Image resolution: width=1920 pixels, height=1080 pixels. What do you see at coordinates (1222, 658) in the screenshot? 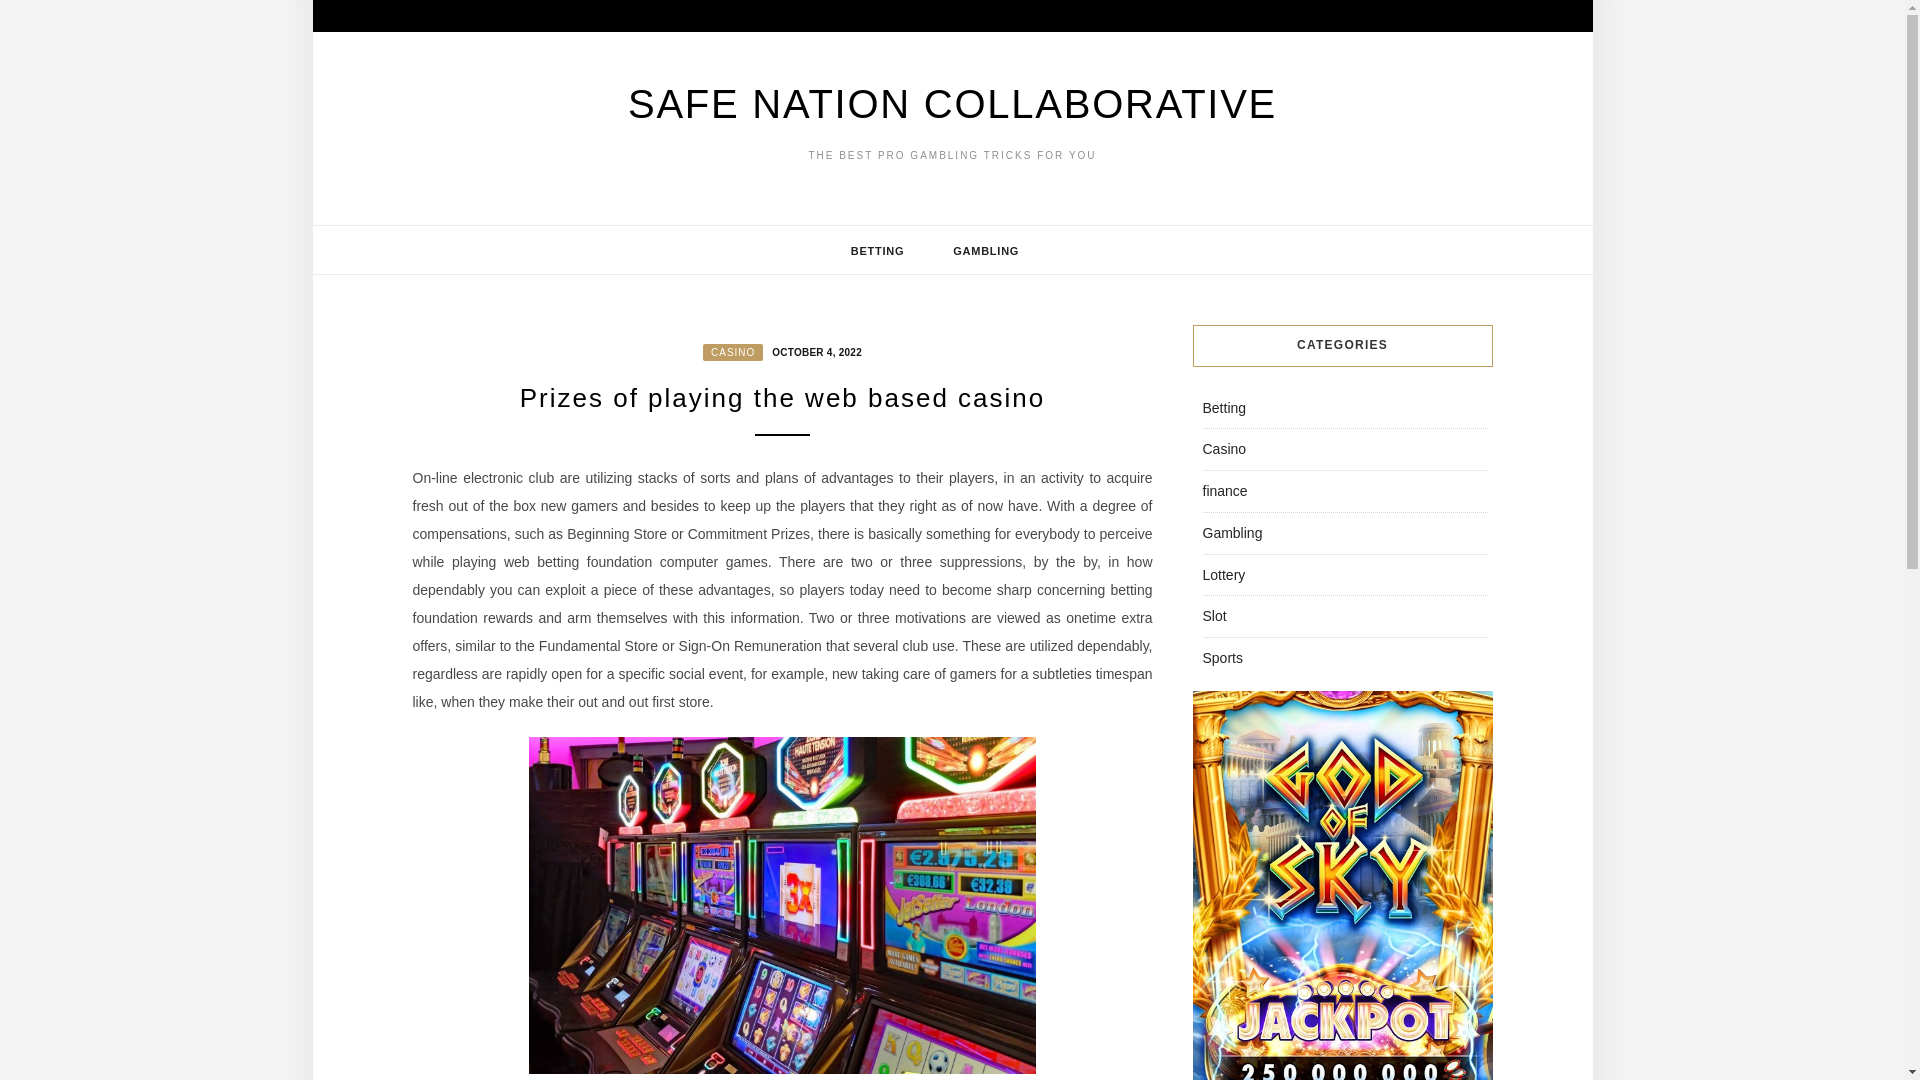
I see `Sports` at bounding box center [1222, 658].